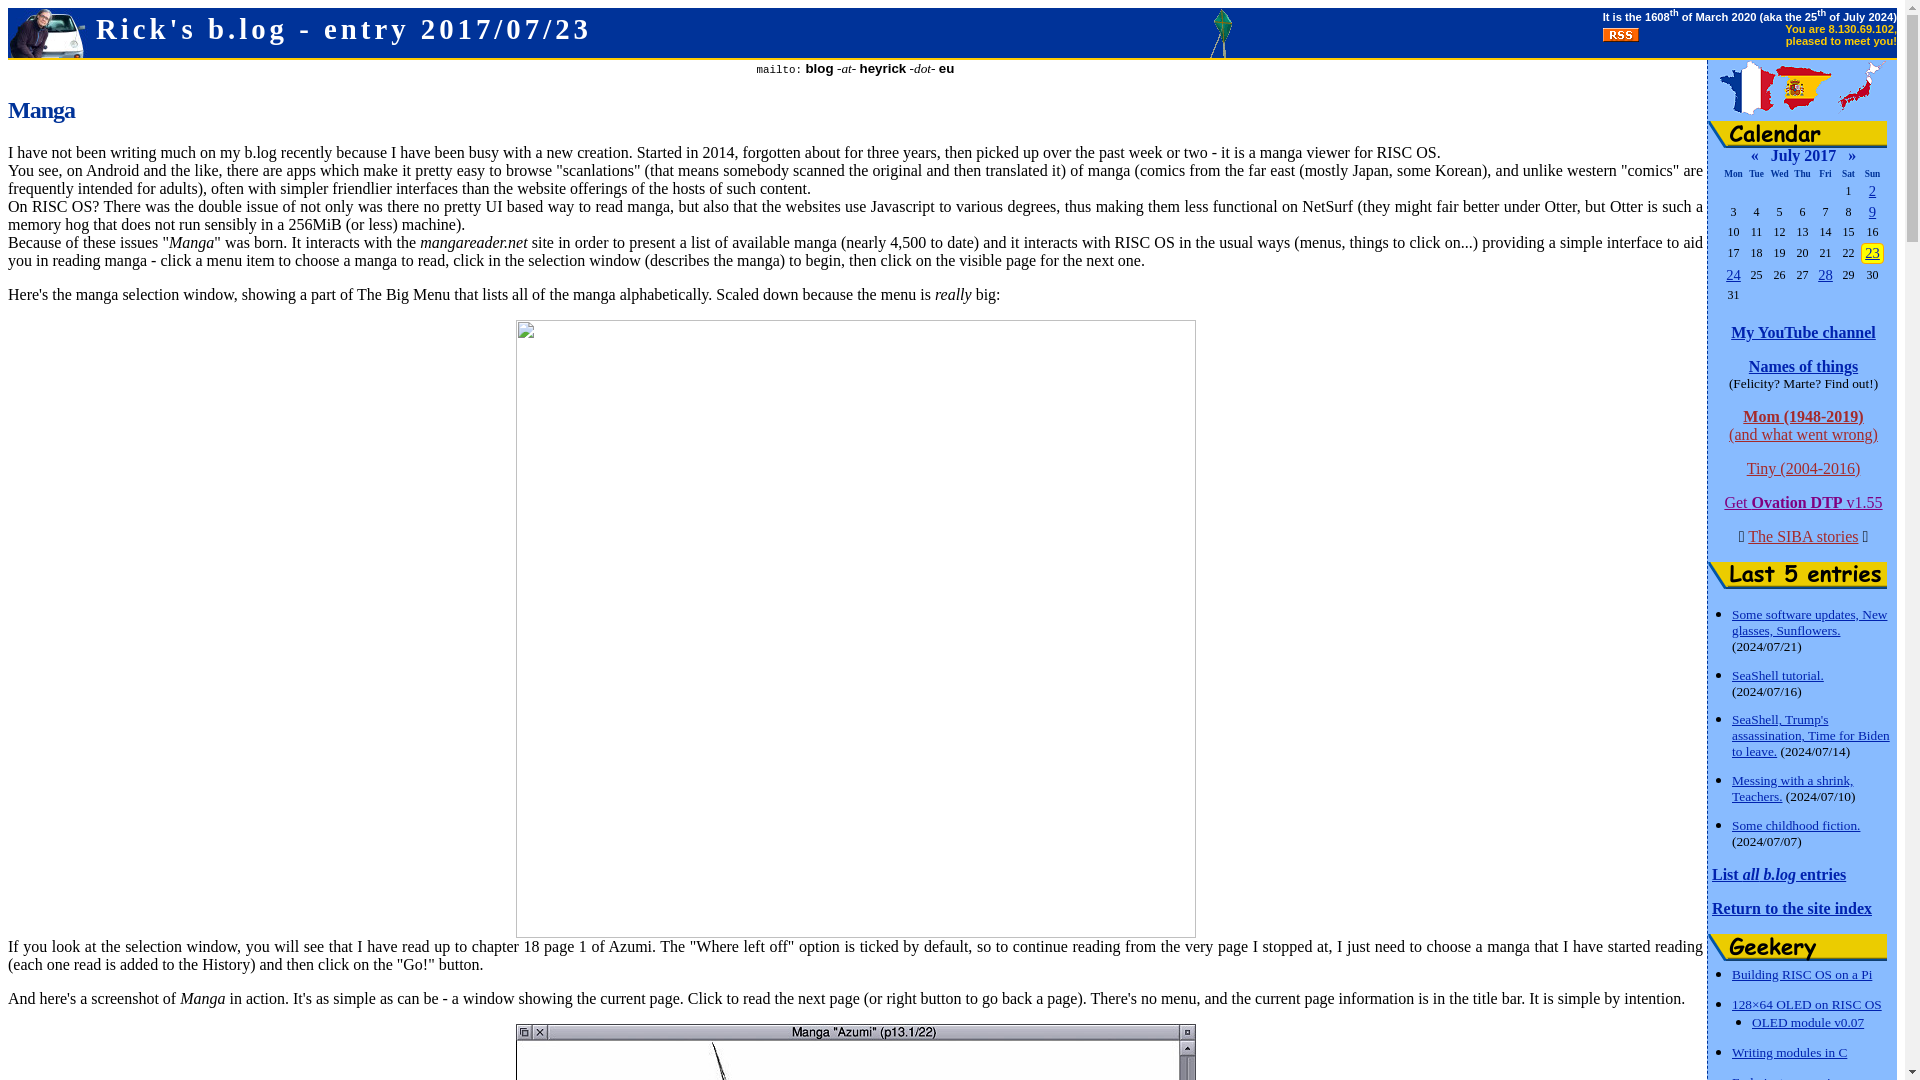  Describe the element at coordinates (1802, 155) in the screenshot. I see `July 2017` at that location.